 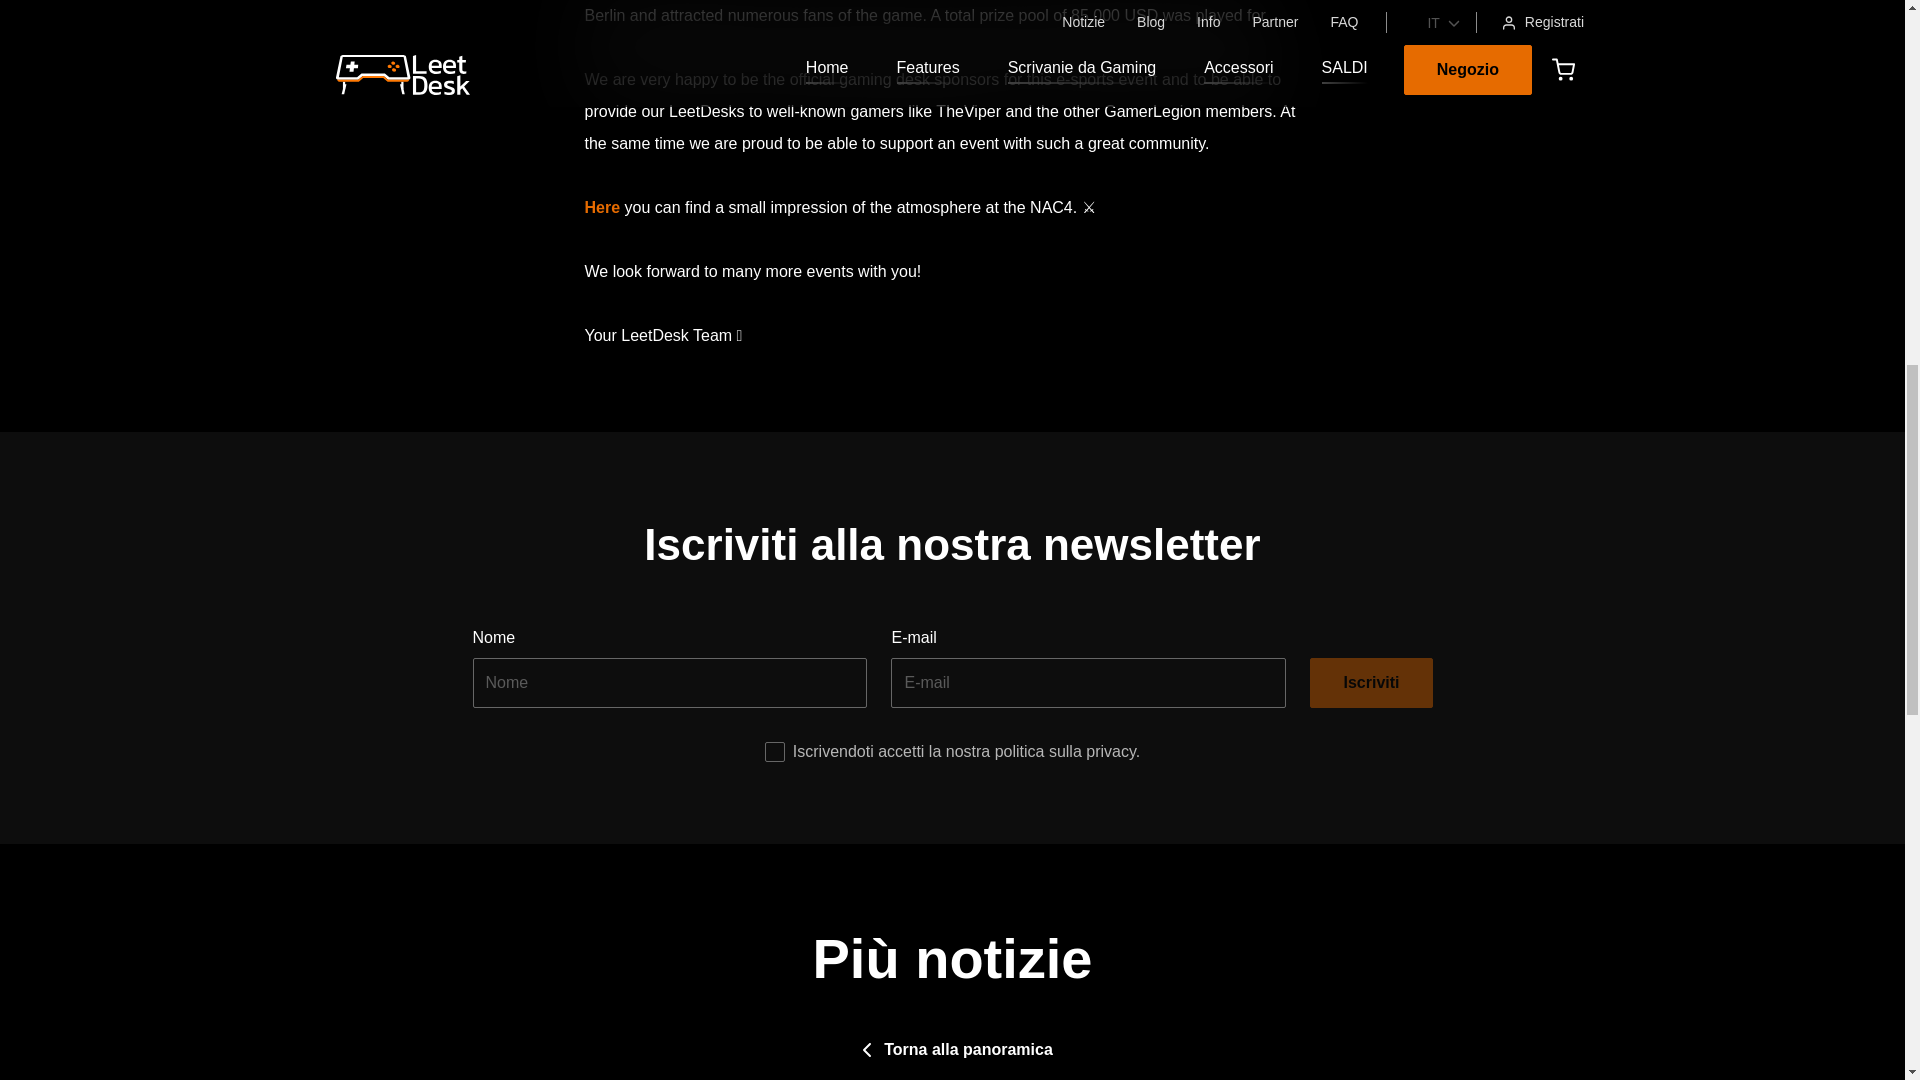 What do you see at coordinates (952, 1050) in the screenshot?
I see `Torna alla panoramica` at bounding box center [952, 1050].